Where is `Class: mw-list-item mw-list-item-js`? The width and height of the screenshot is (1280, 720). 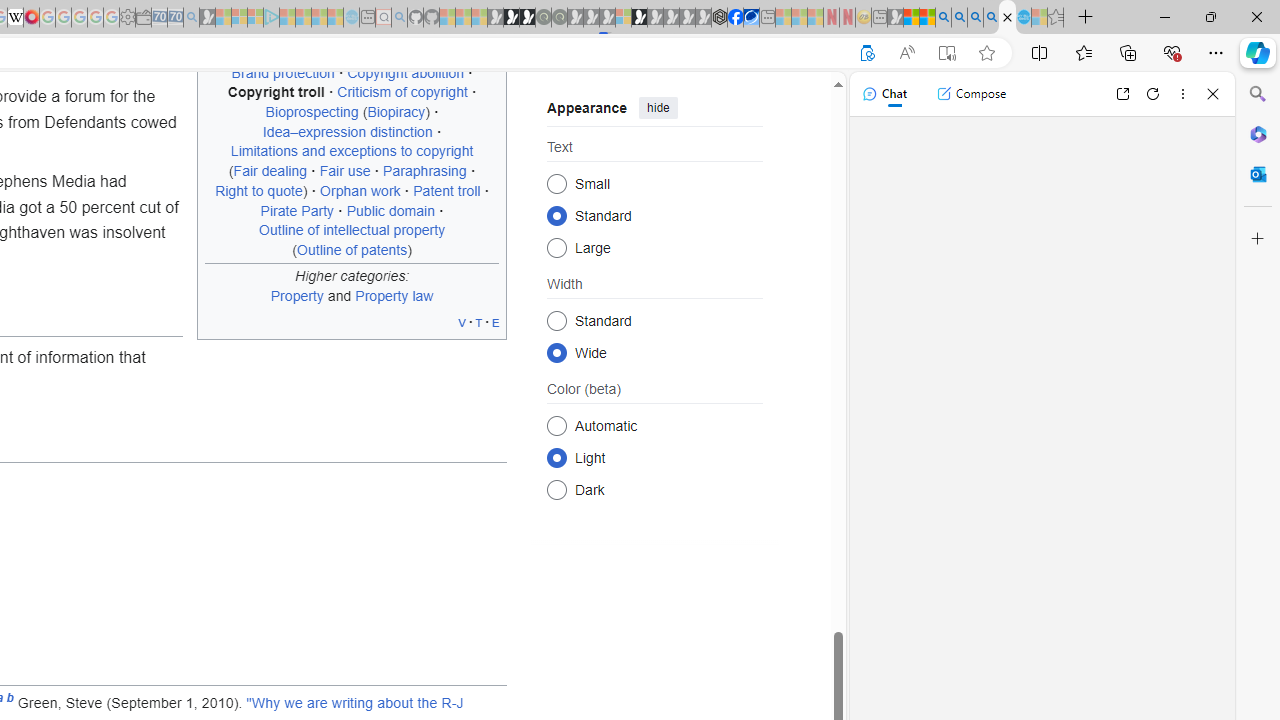
Class: mw-list-item mw-list-item-js is located at coordinates (654, 457).